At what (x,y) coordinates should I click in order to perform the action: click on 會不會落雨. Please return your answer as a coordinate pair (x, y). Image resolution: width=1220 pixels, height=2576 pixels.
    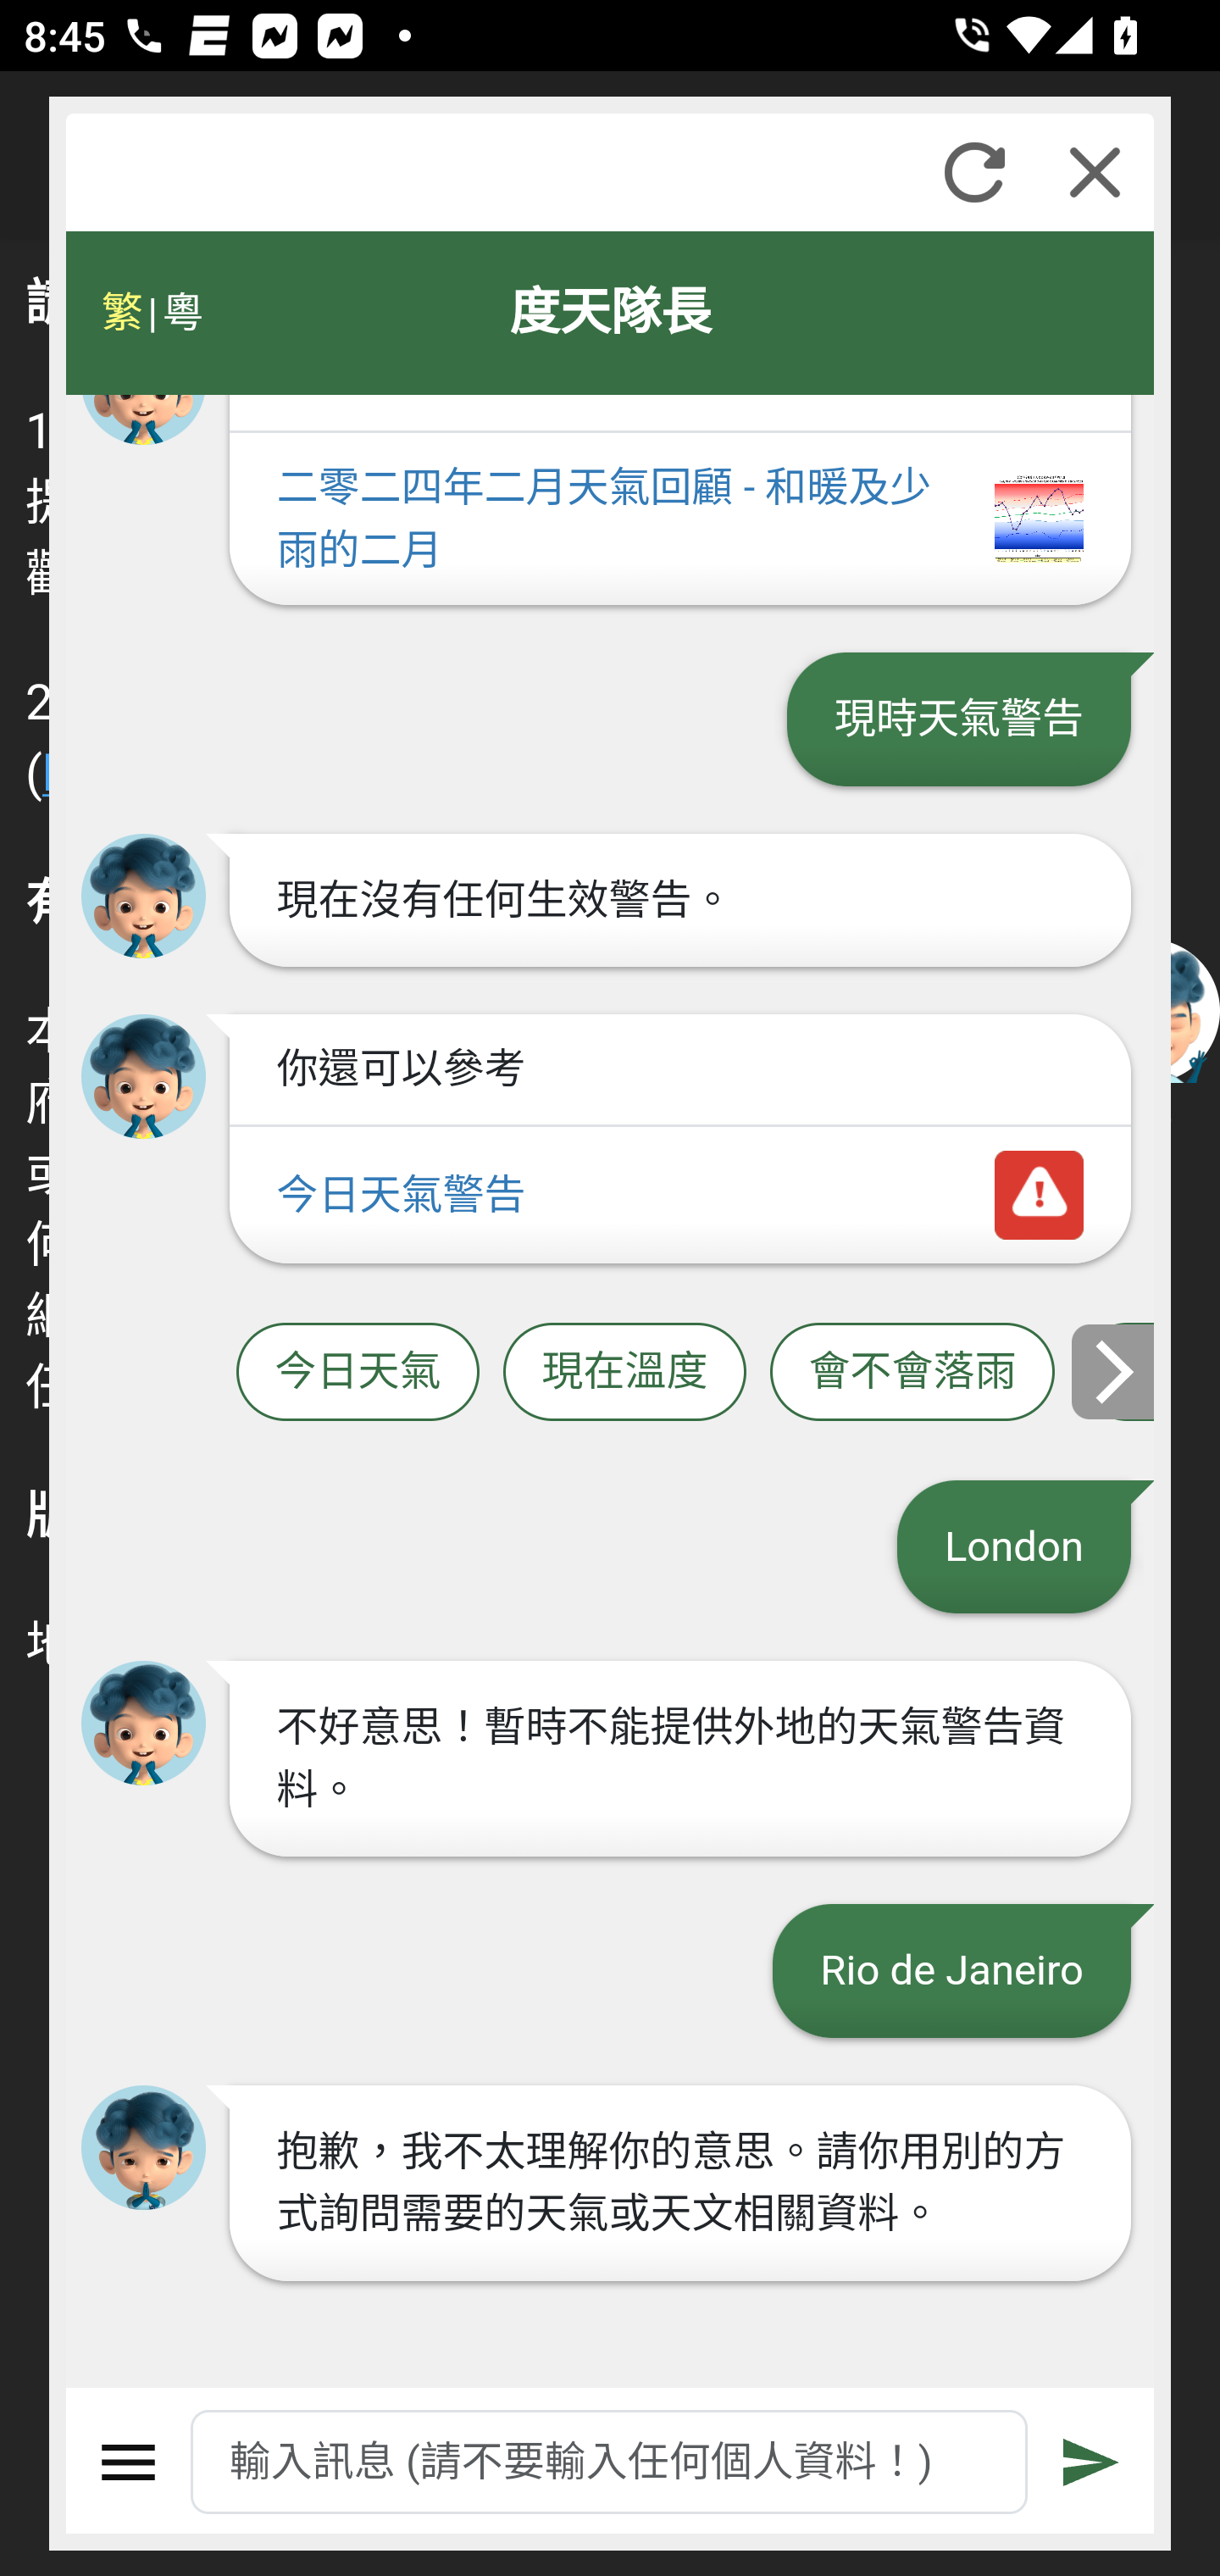
    Looking at the image, I should click on (912, 1373).